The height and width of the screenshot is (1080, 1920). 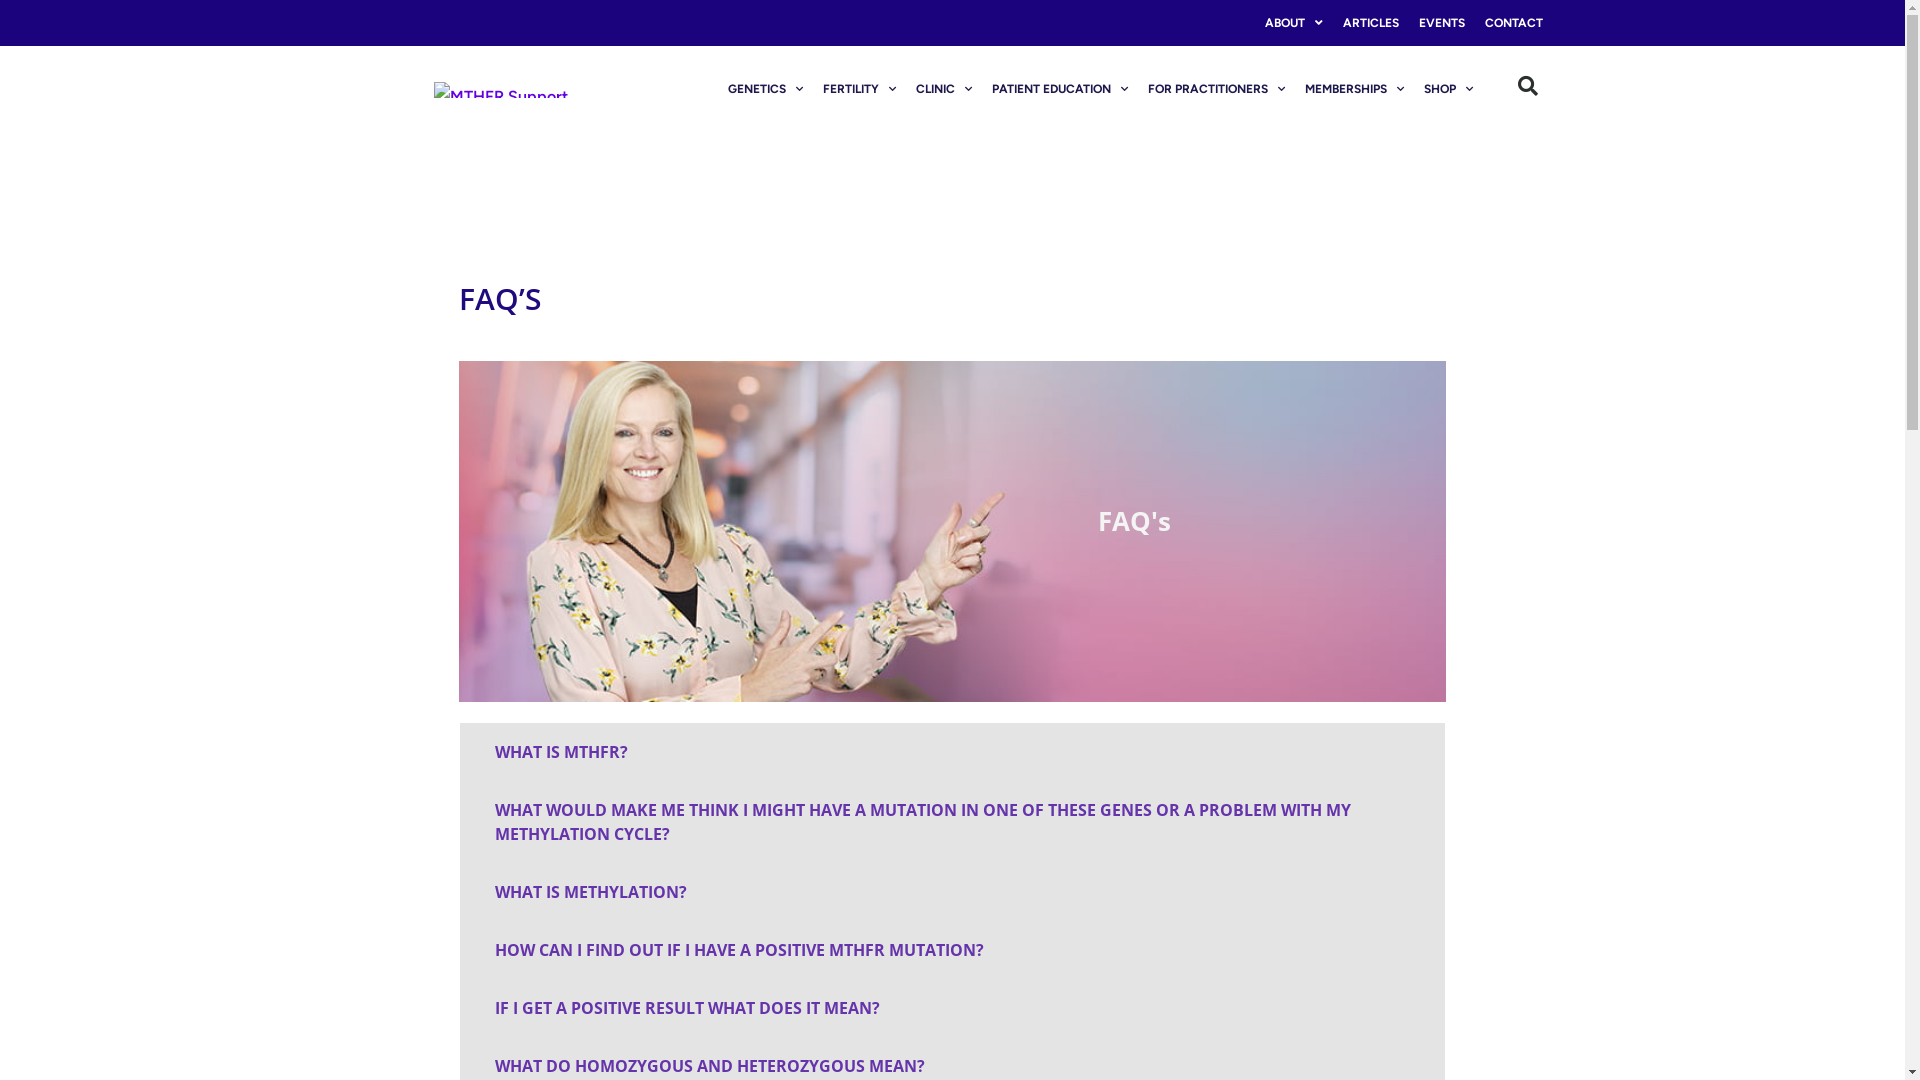 What do you see at coordinates (1293, 23) in the screenshot?
I see `ABOUT` at bounding box center [1293, 23].